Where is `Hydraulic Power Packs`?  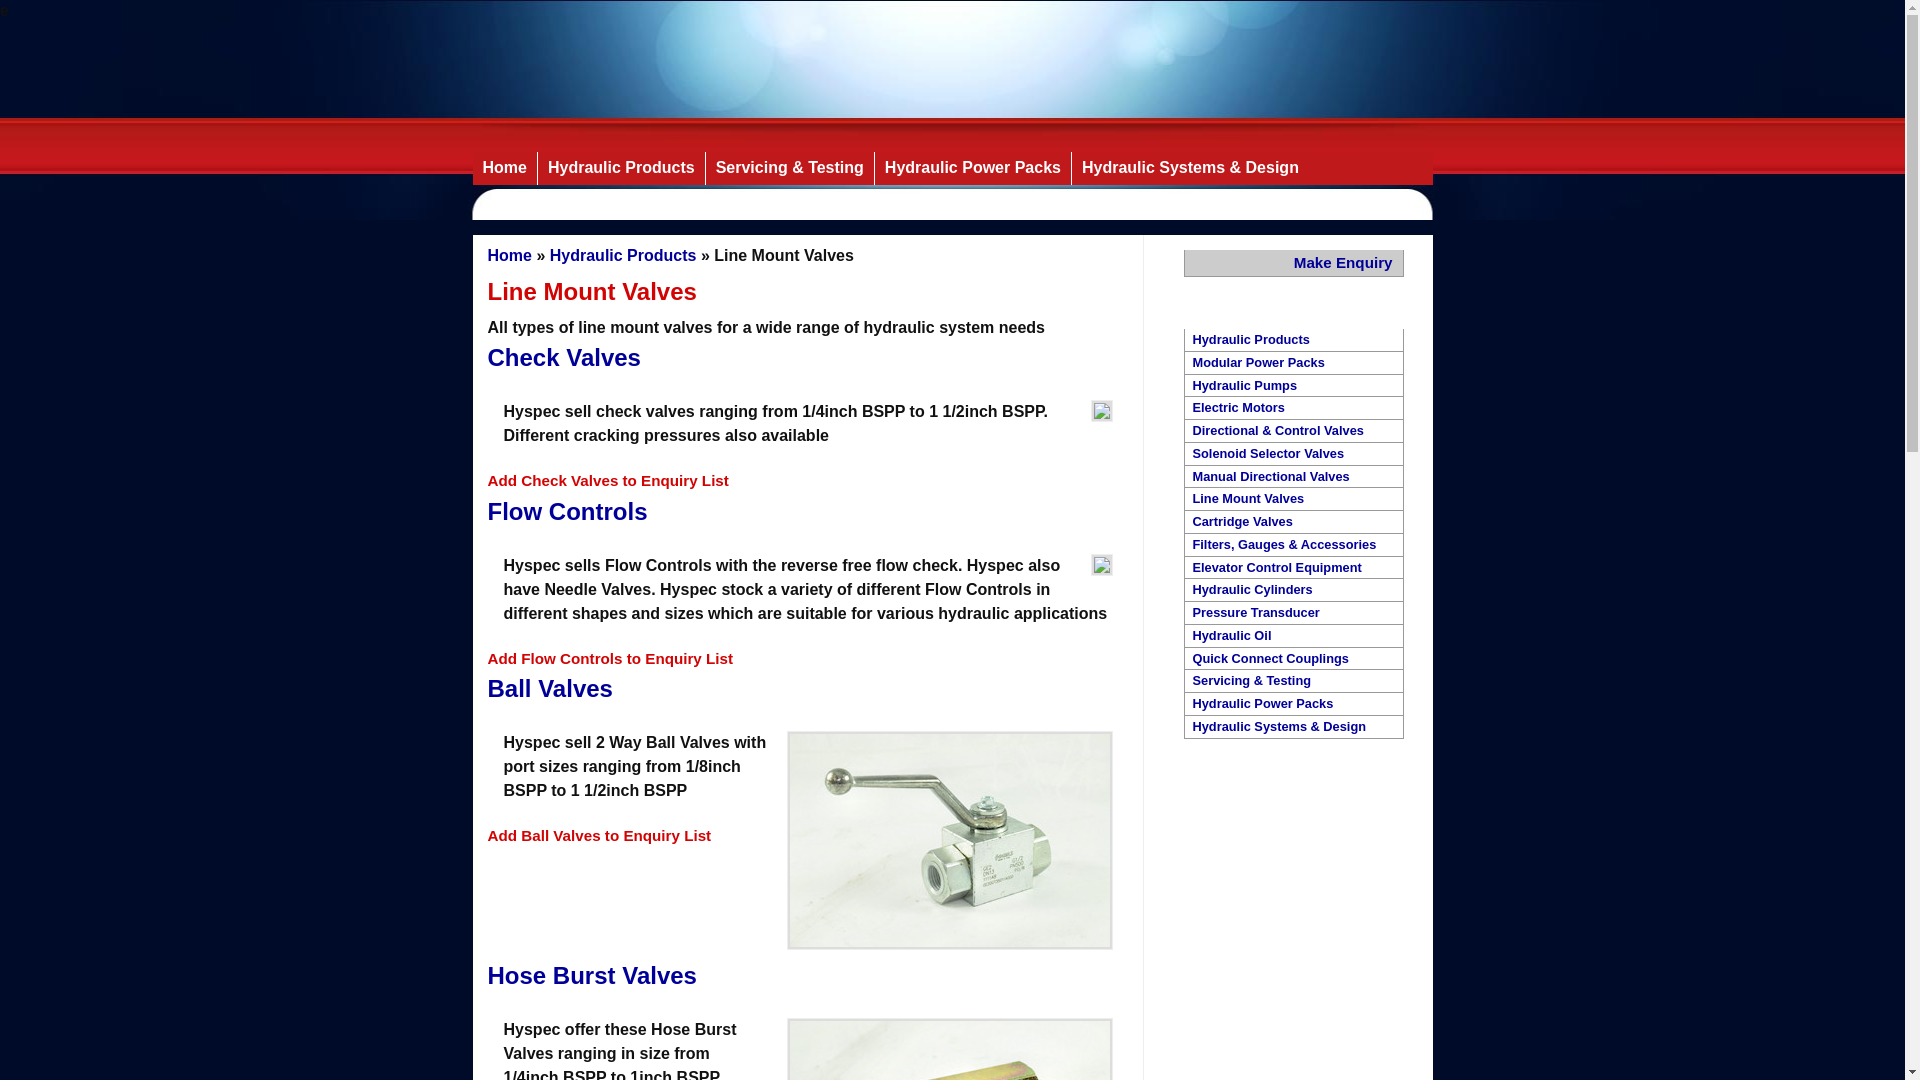 Hydraulic Power Packs is located at coordinates (972, 168).